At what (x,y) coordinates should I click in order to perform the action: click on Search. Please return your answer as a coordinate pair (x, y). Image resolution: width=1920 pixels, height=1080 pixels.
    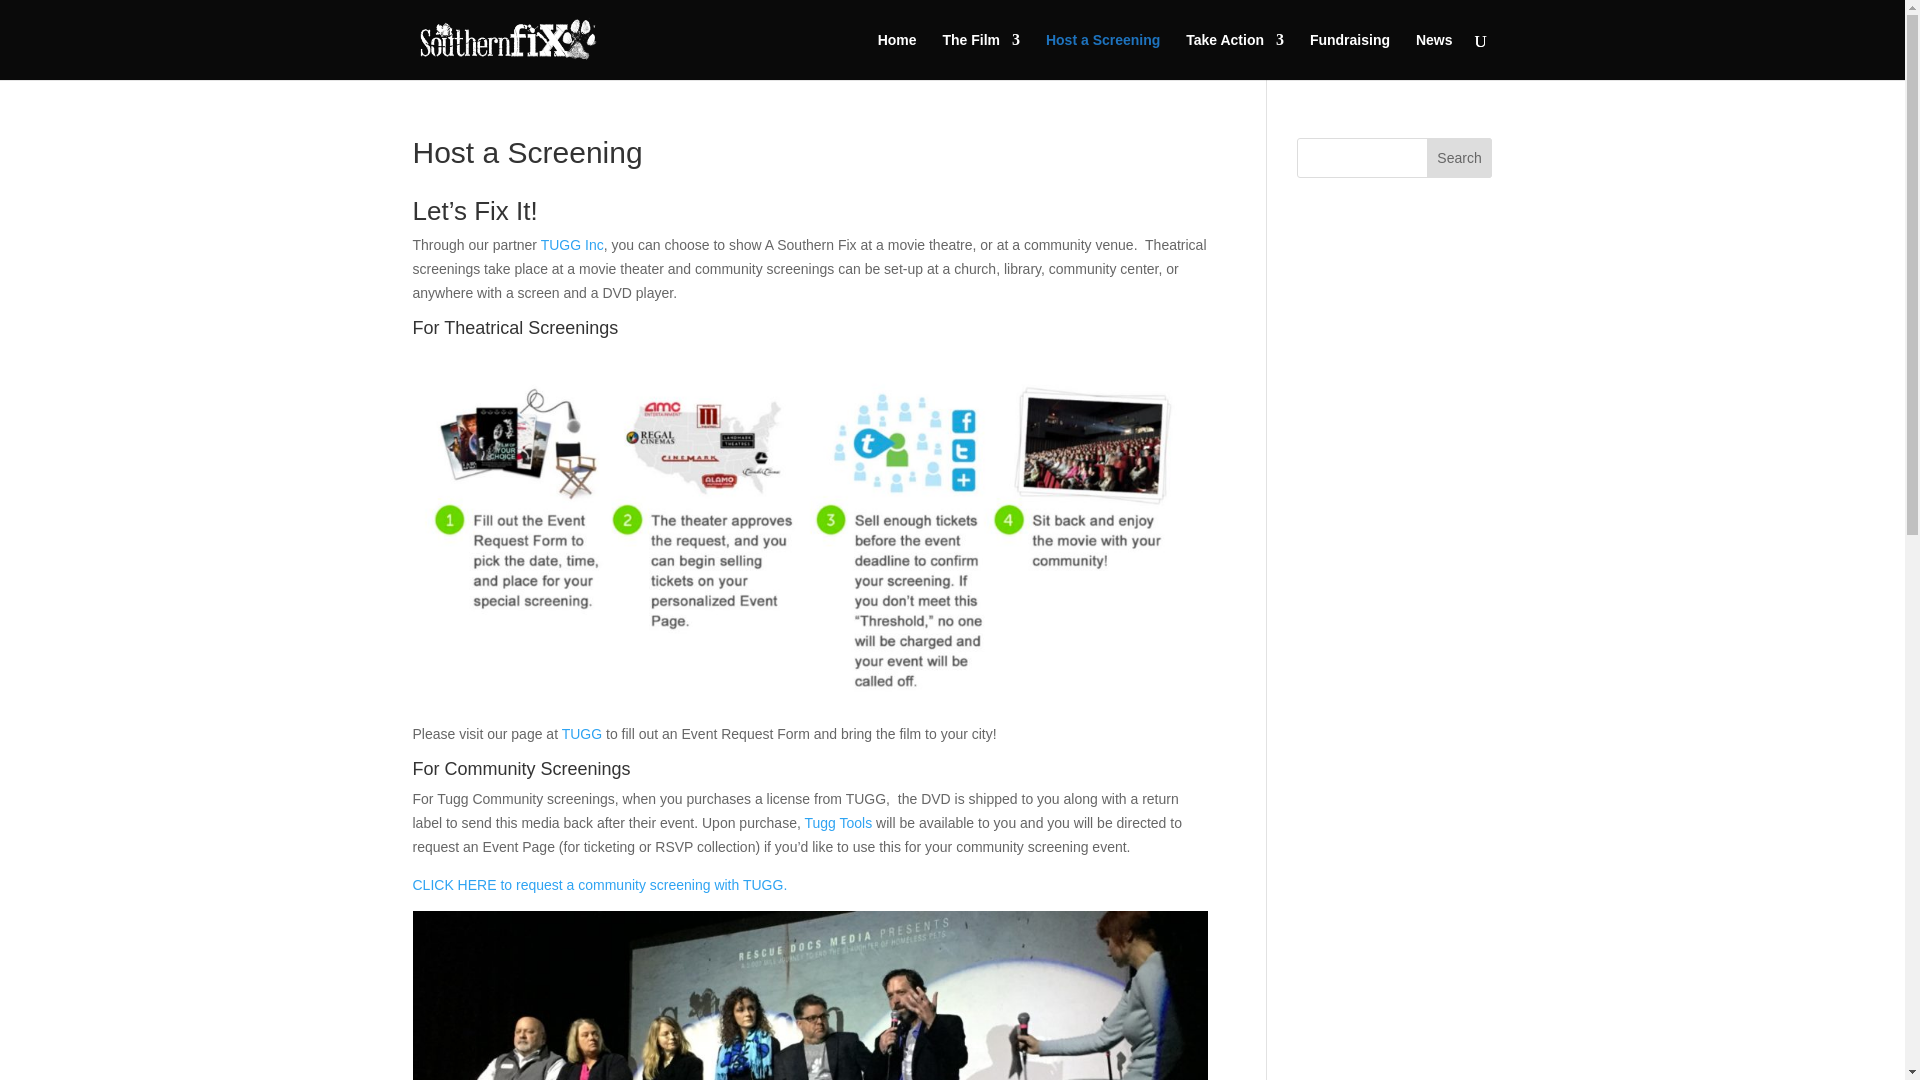
    Looking at the image, I should click on (1460, 158).